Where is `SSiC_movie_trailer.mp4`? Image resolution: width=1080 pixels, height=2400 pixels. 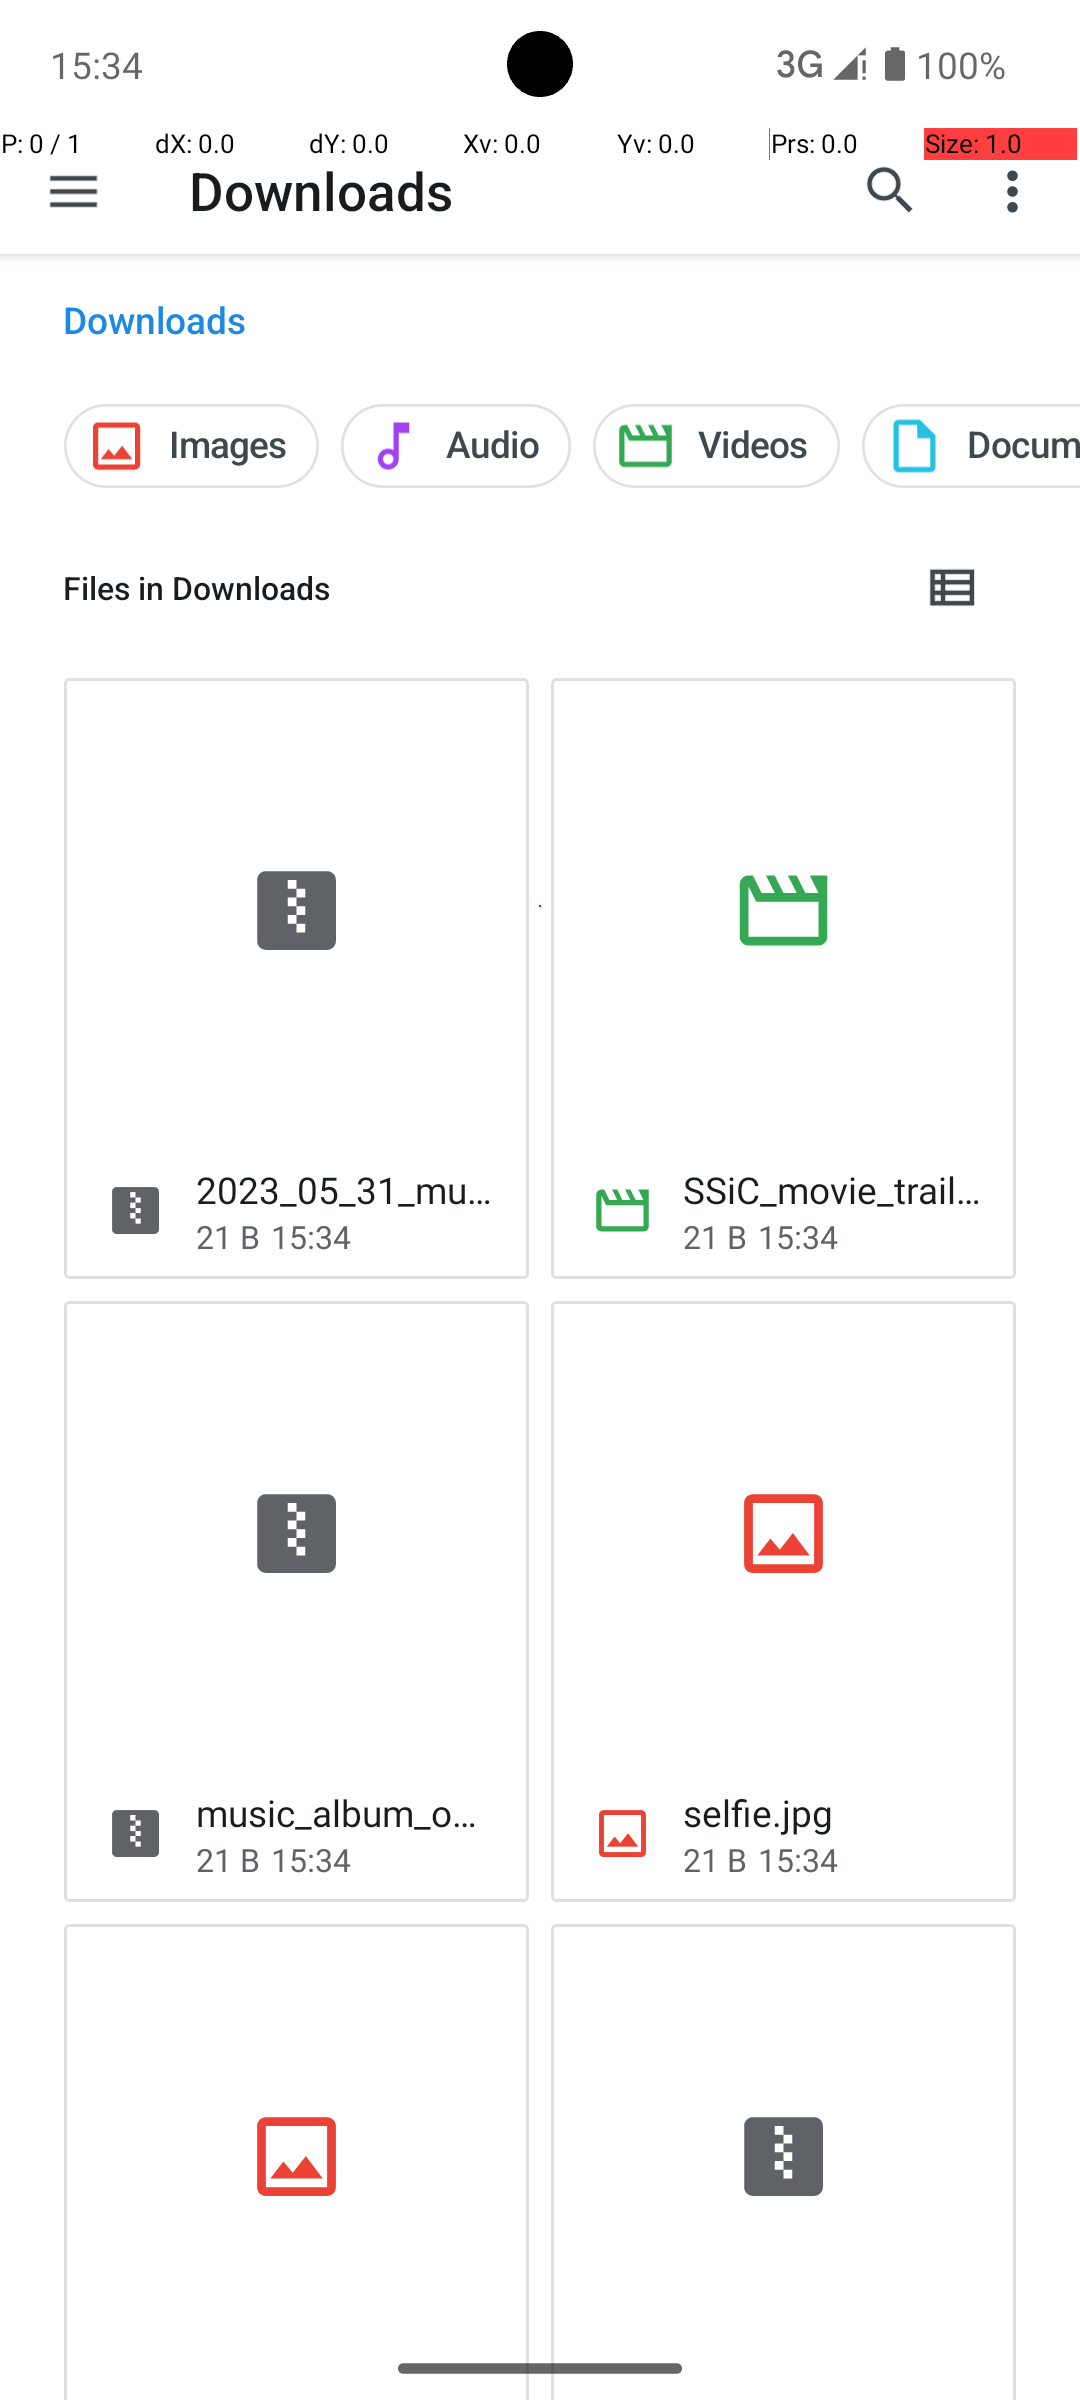 SSiC_movie_trailer.mp4 is located at coordinates (834, 1190).